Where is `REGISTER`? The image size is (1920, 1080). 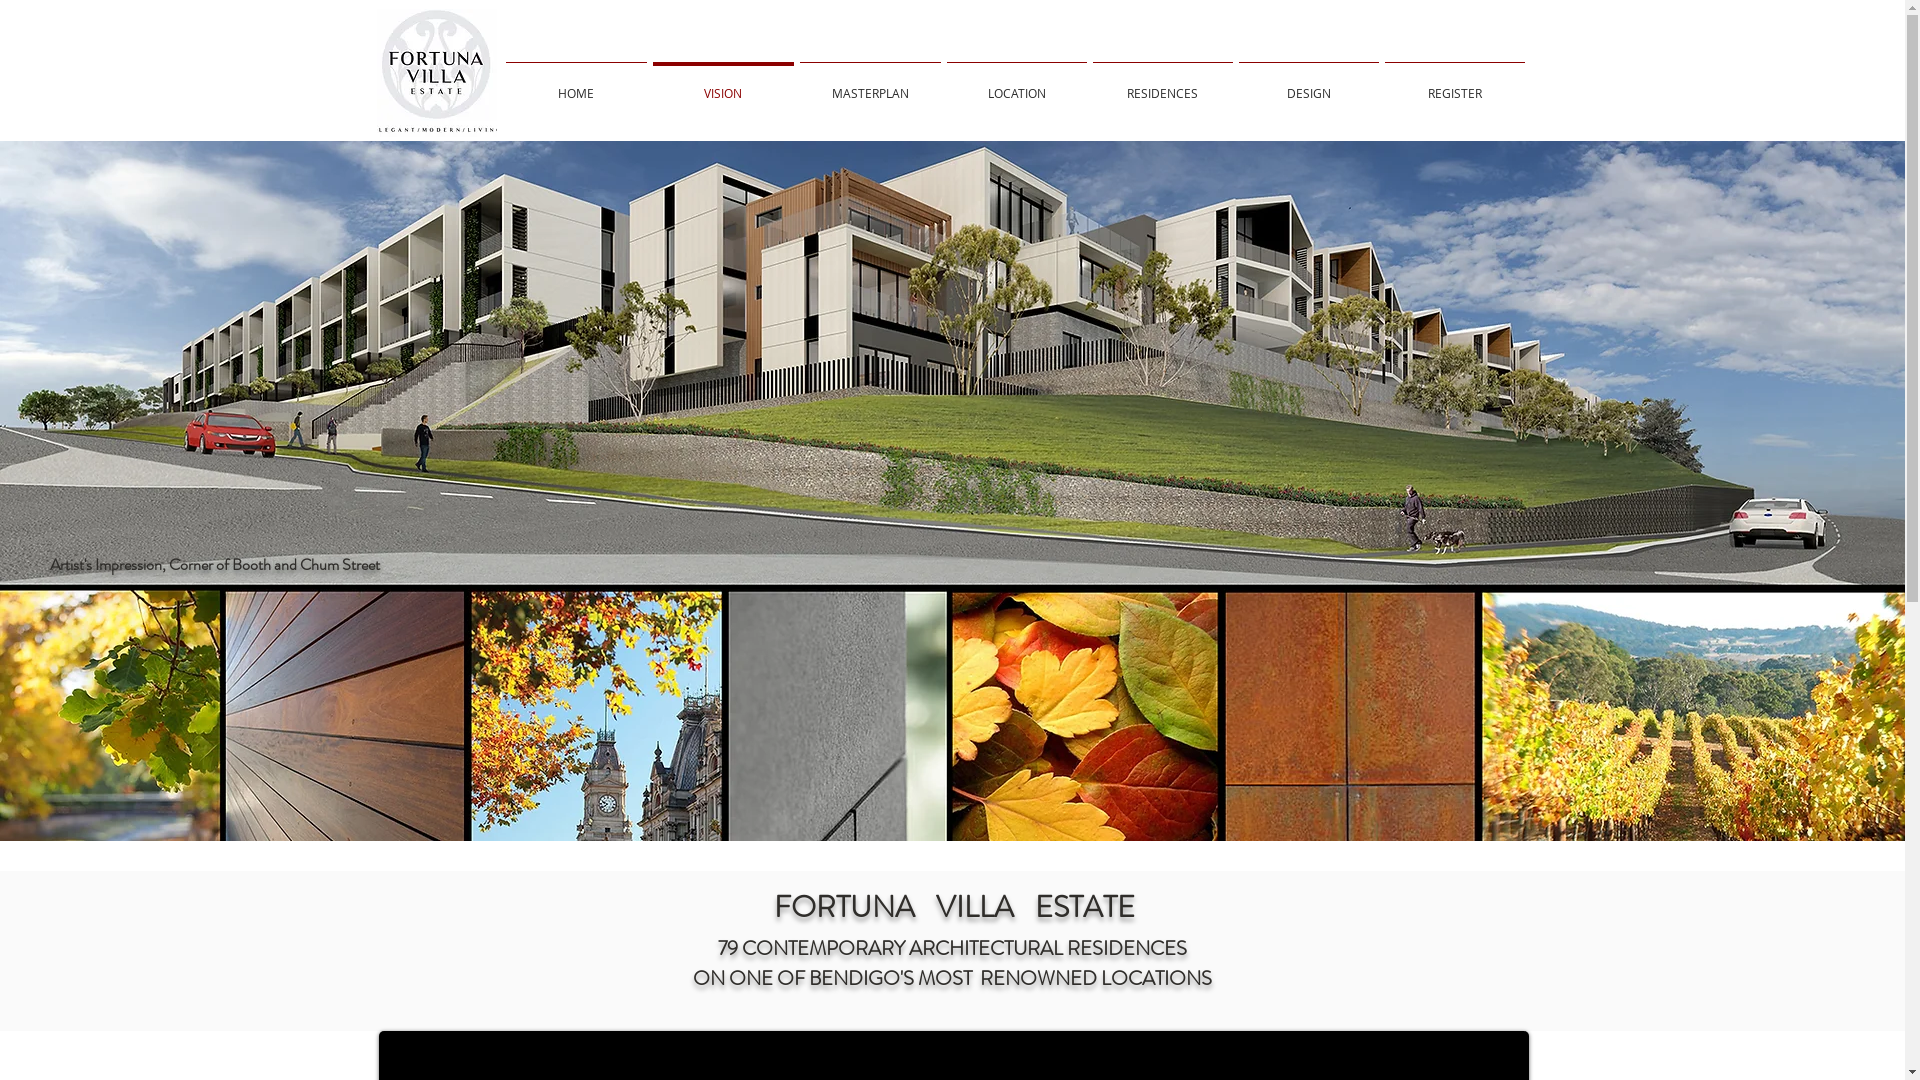
REGISTER is located at coordinates (1455, 84).